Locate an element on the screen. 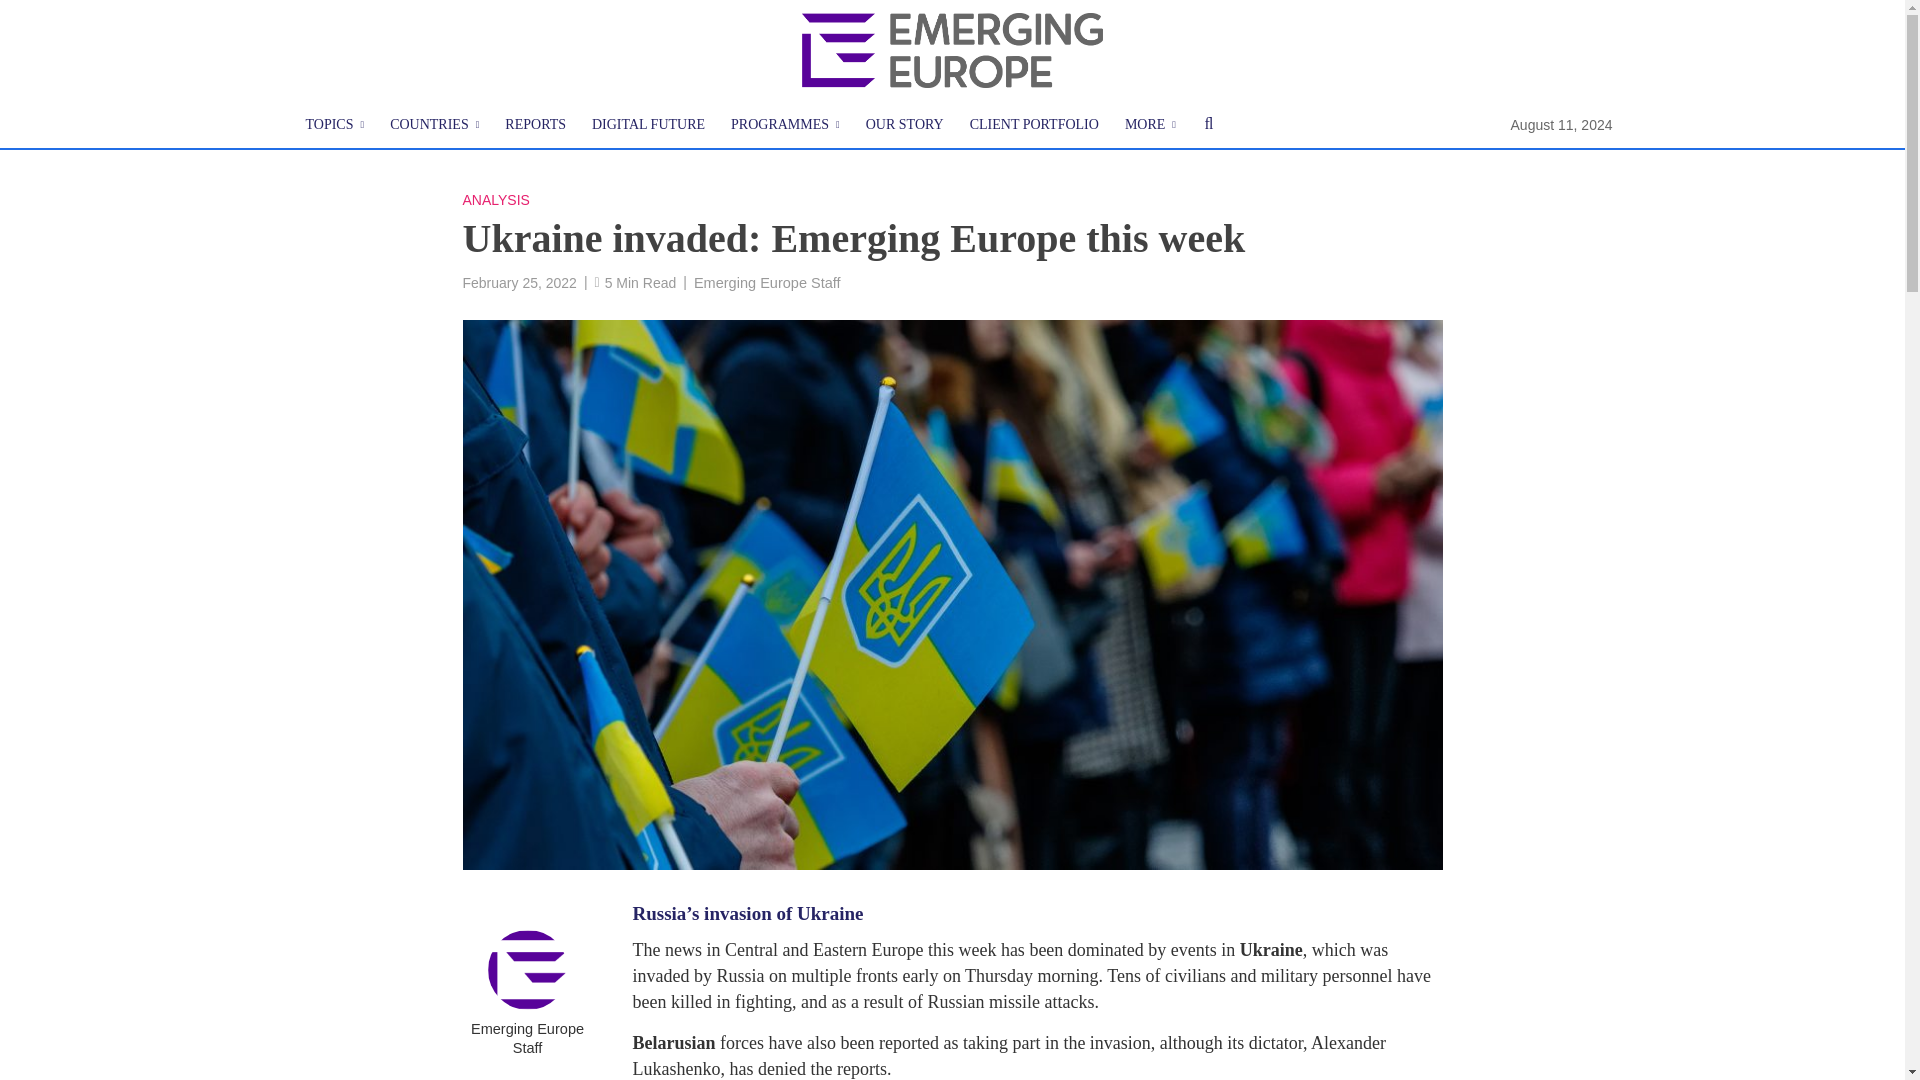 This screenshot has height=1080, width=1920. COUNTRIES is located at coordinates (434, 125).